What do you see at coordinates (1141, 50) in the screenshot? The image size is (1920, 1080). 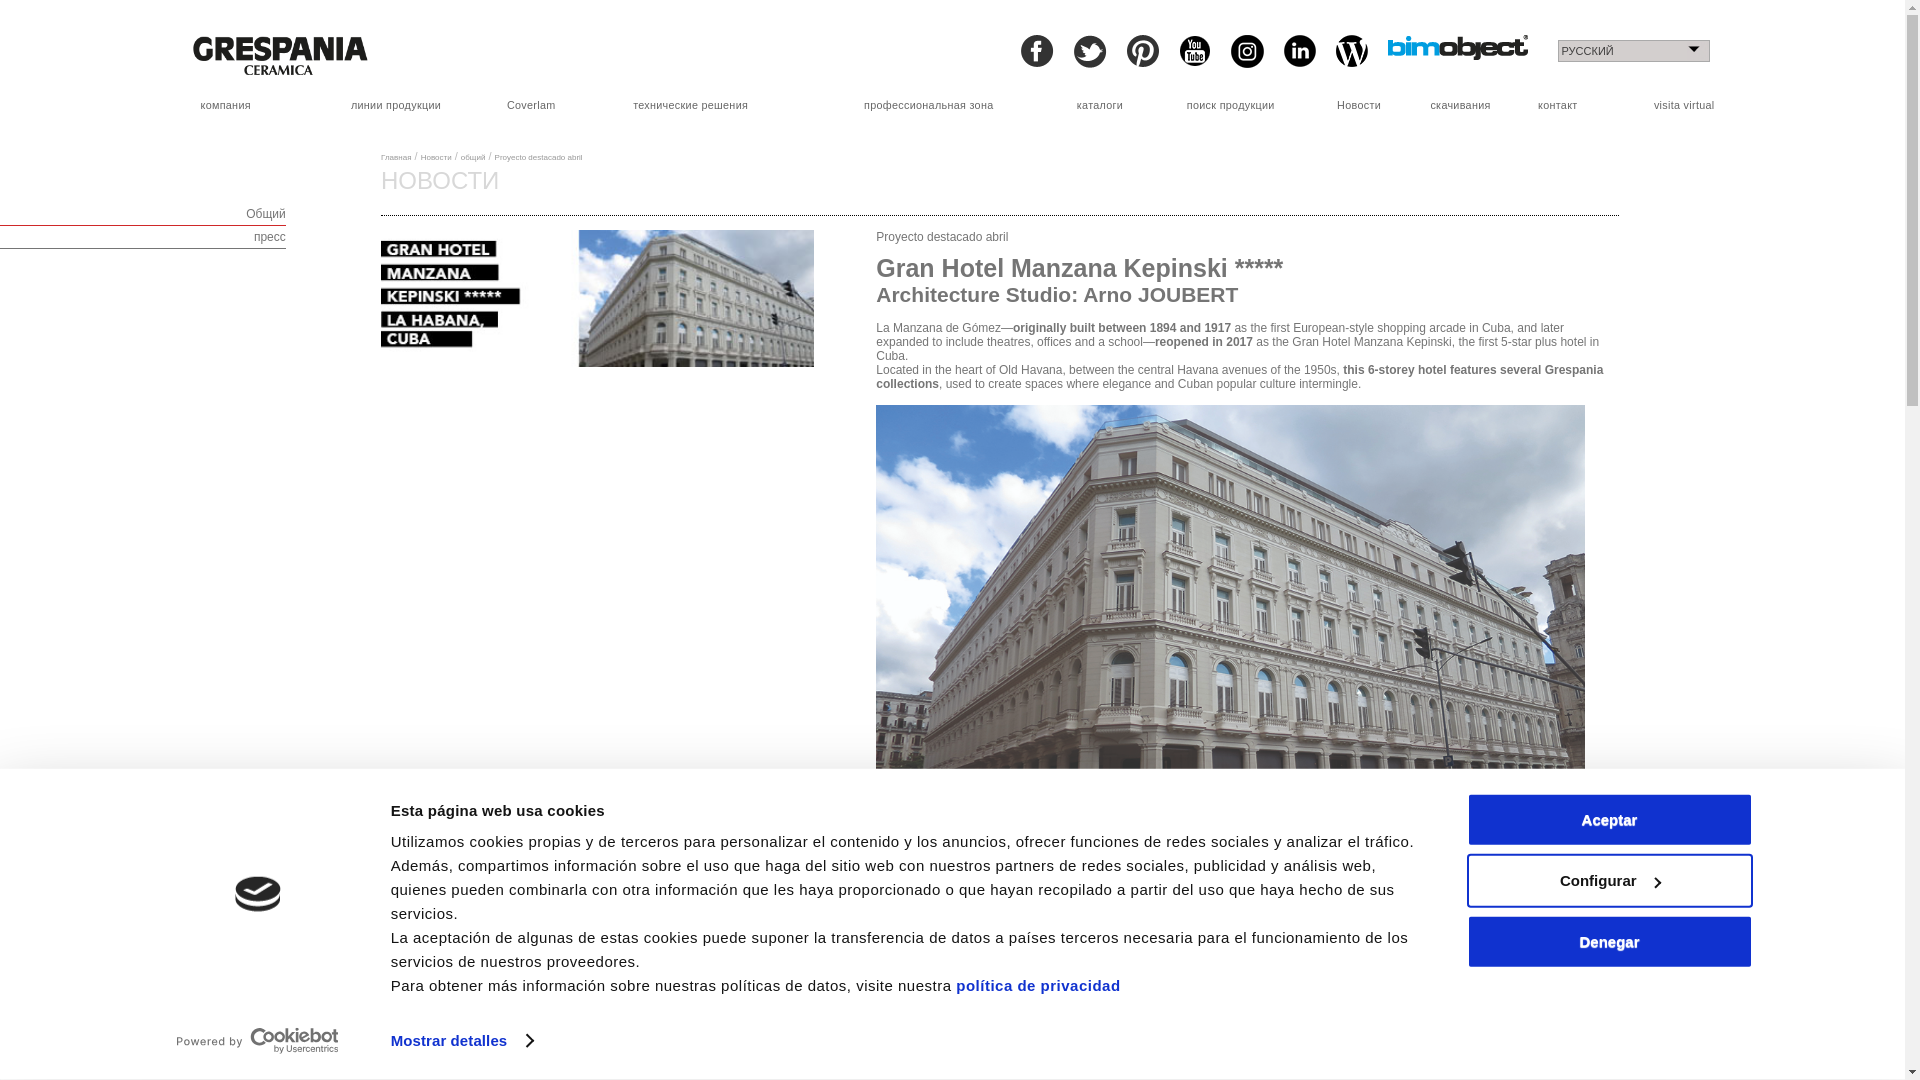 I see `pinterest` at bounding box center [1141, 50].